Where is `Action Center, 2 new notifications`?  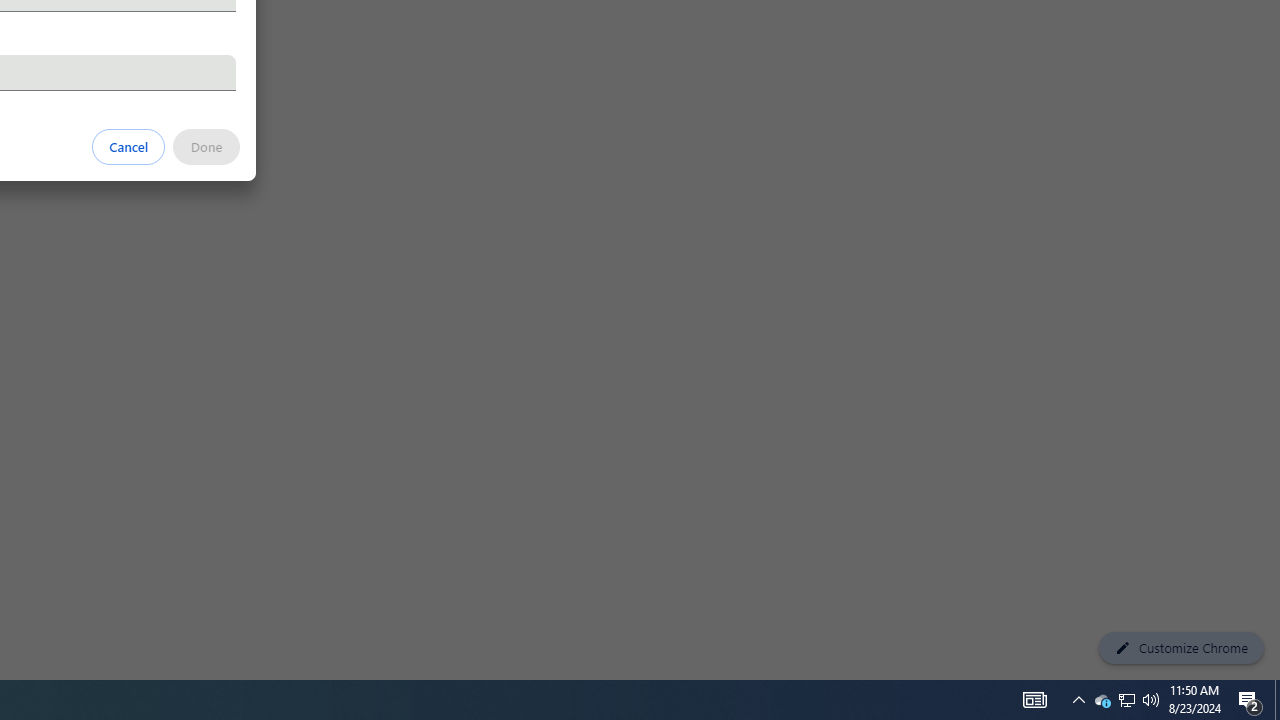 Action Center, 2 new notifications is located at coordinates (129, 146).